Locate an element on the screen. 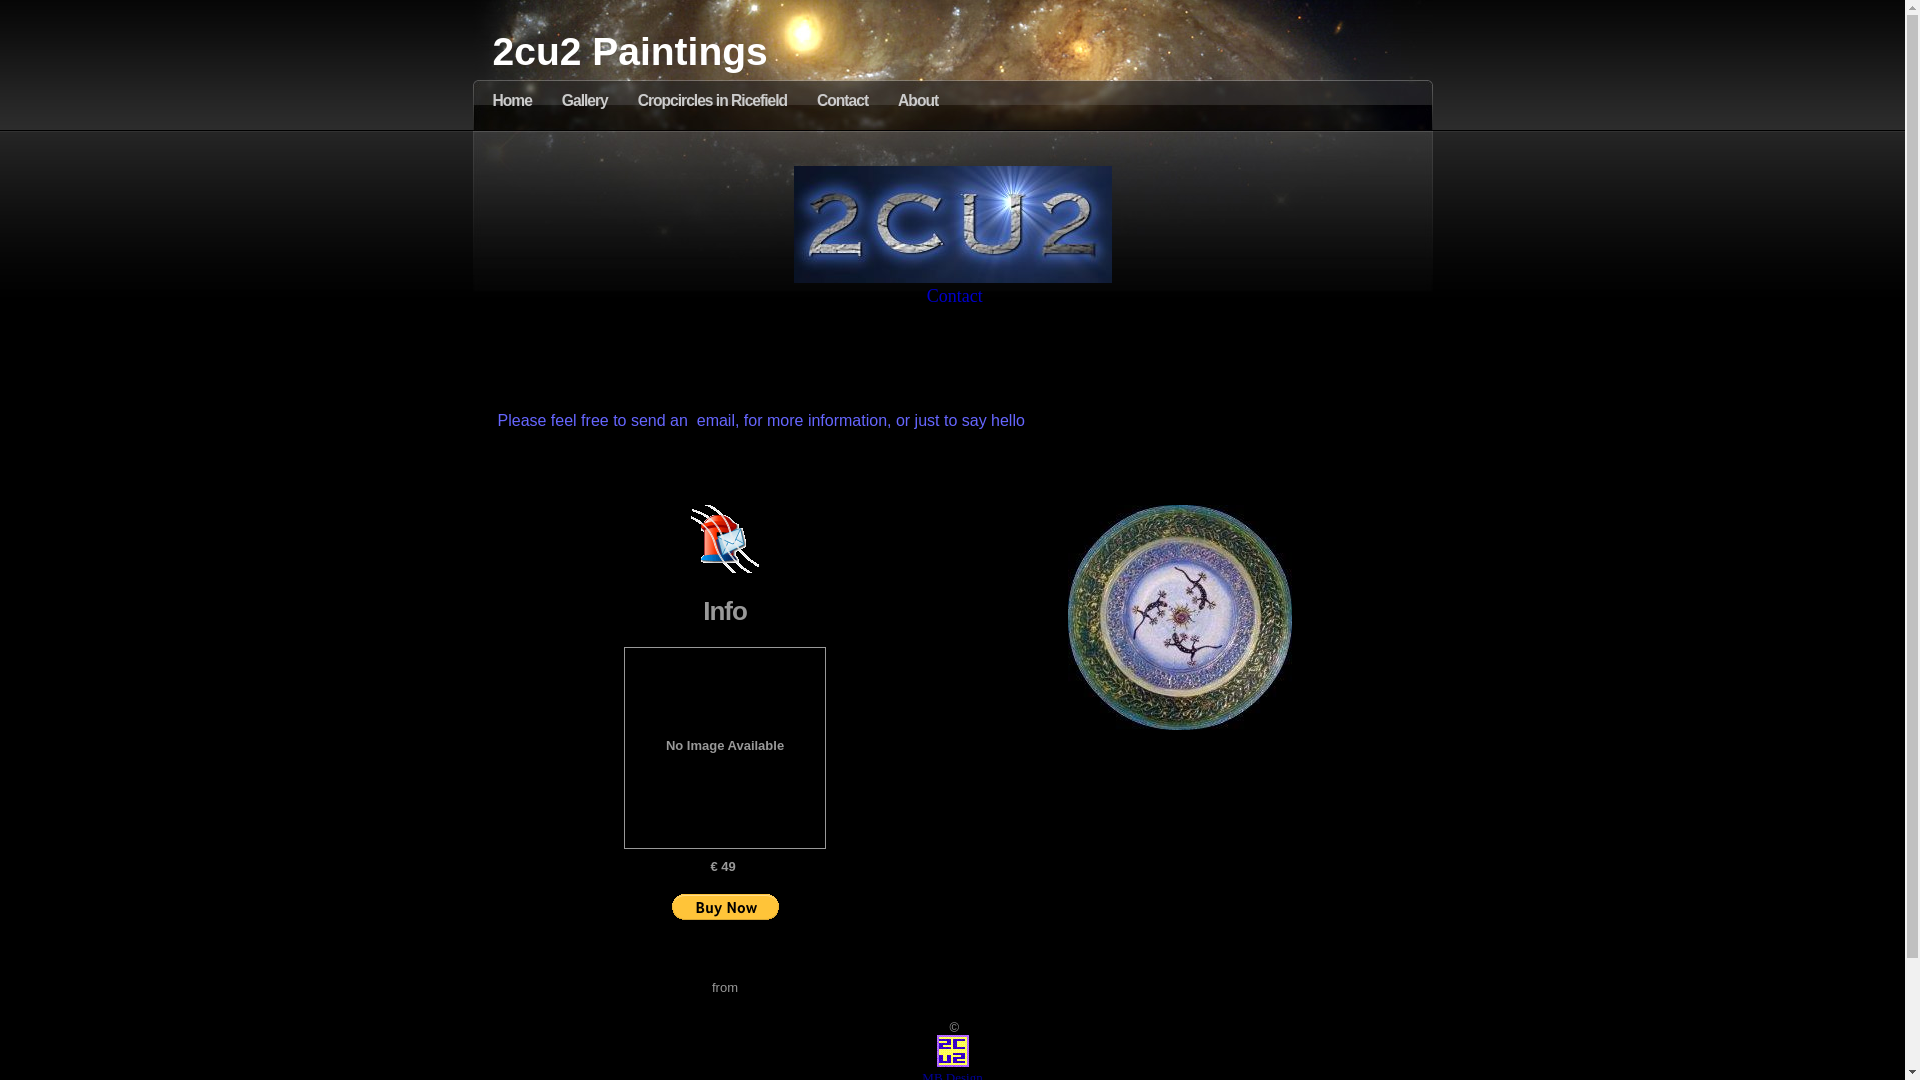  About is located at coordinates (918, 100).